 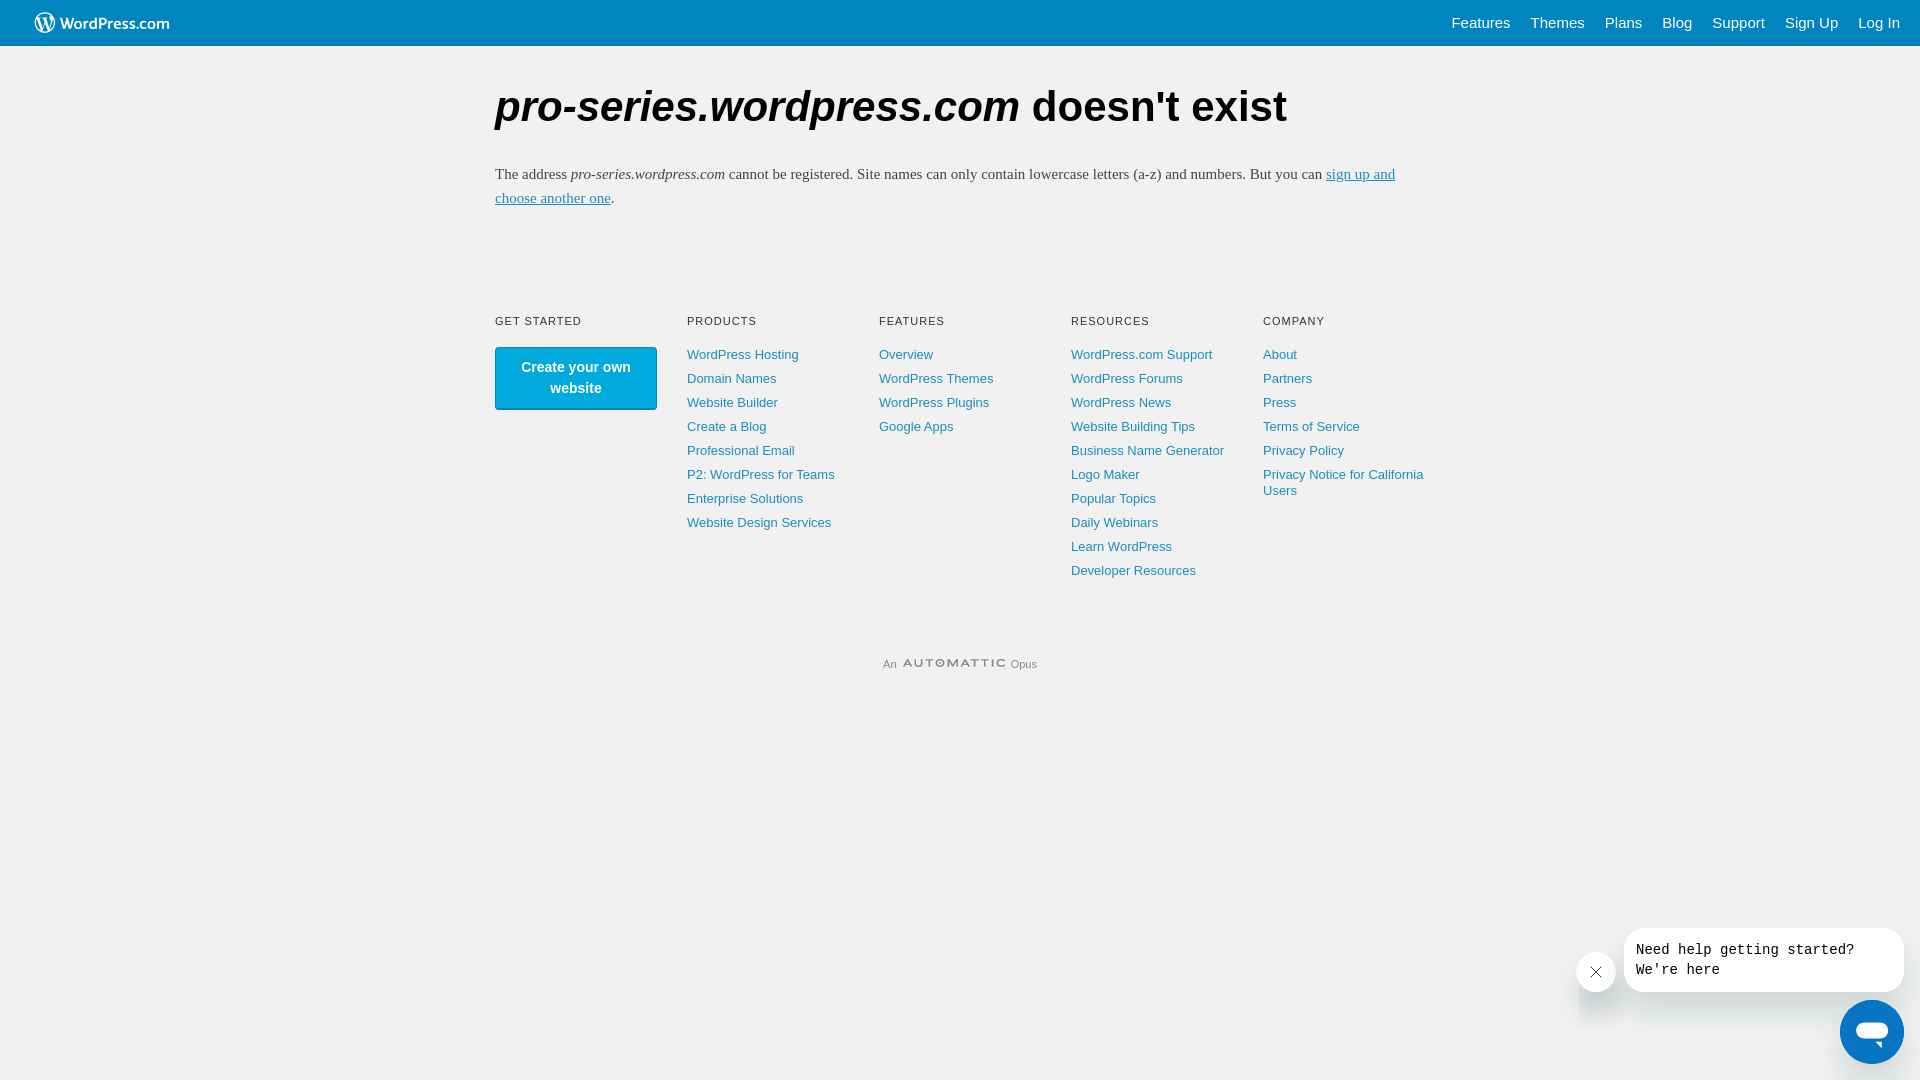 What do you see at coordinates (945, 186) in the screenshot?
I see `sign up and choose another one` at bounding box center [945, 186].